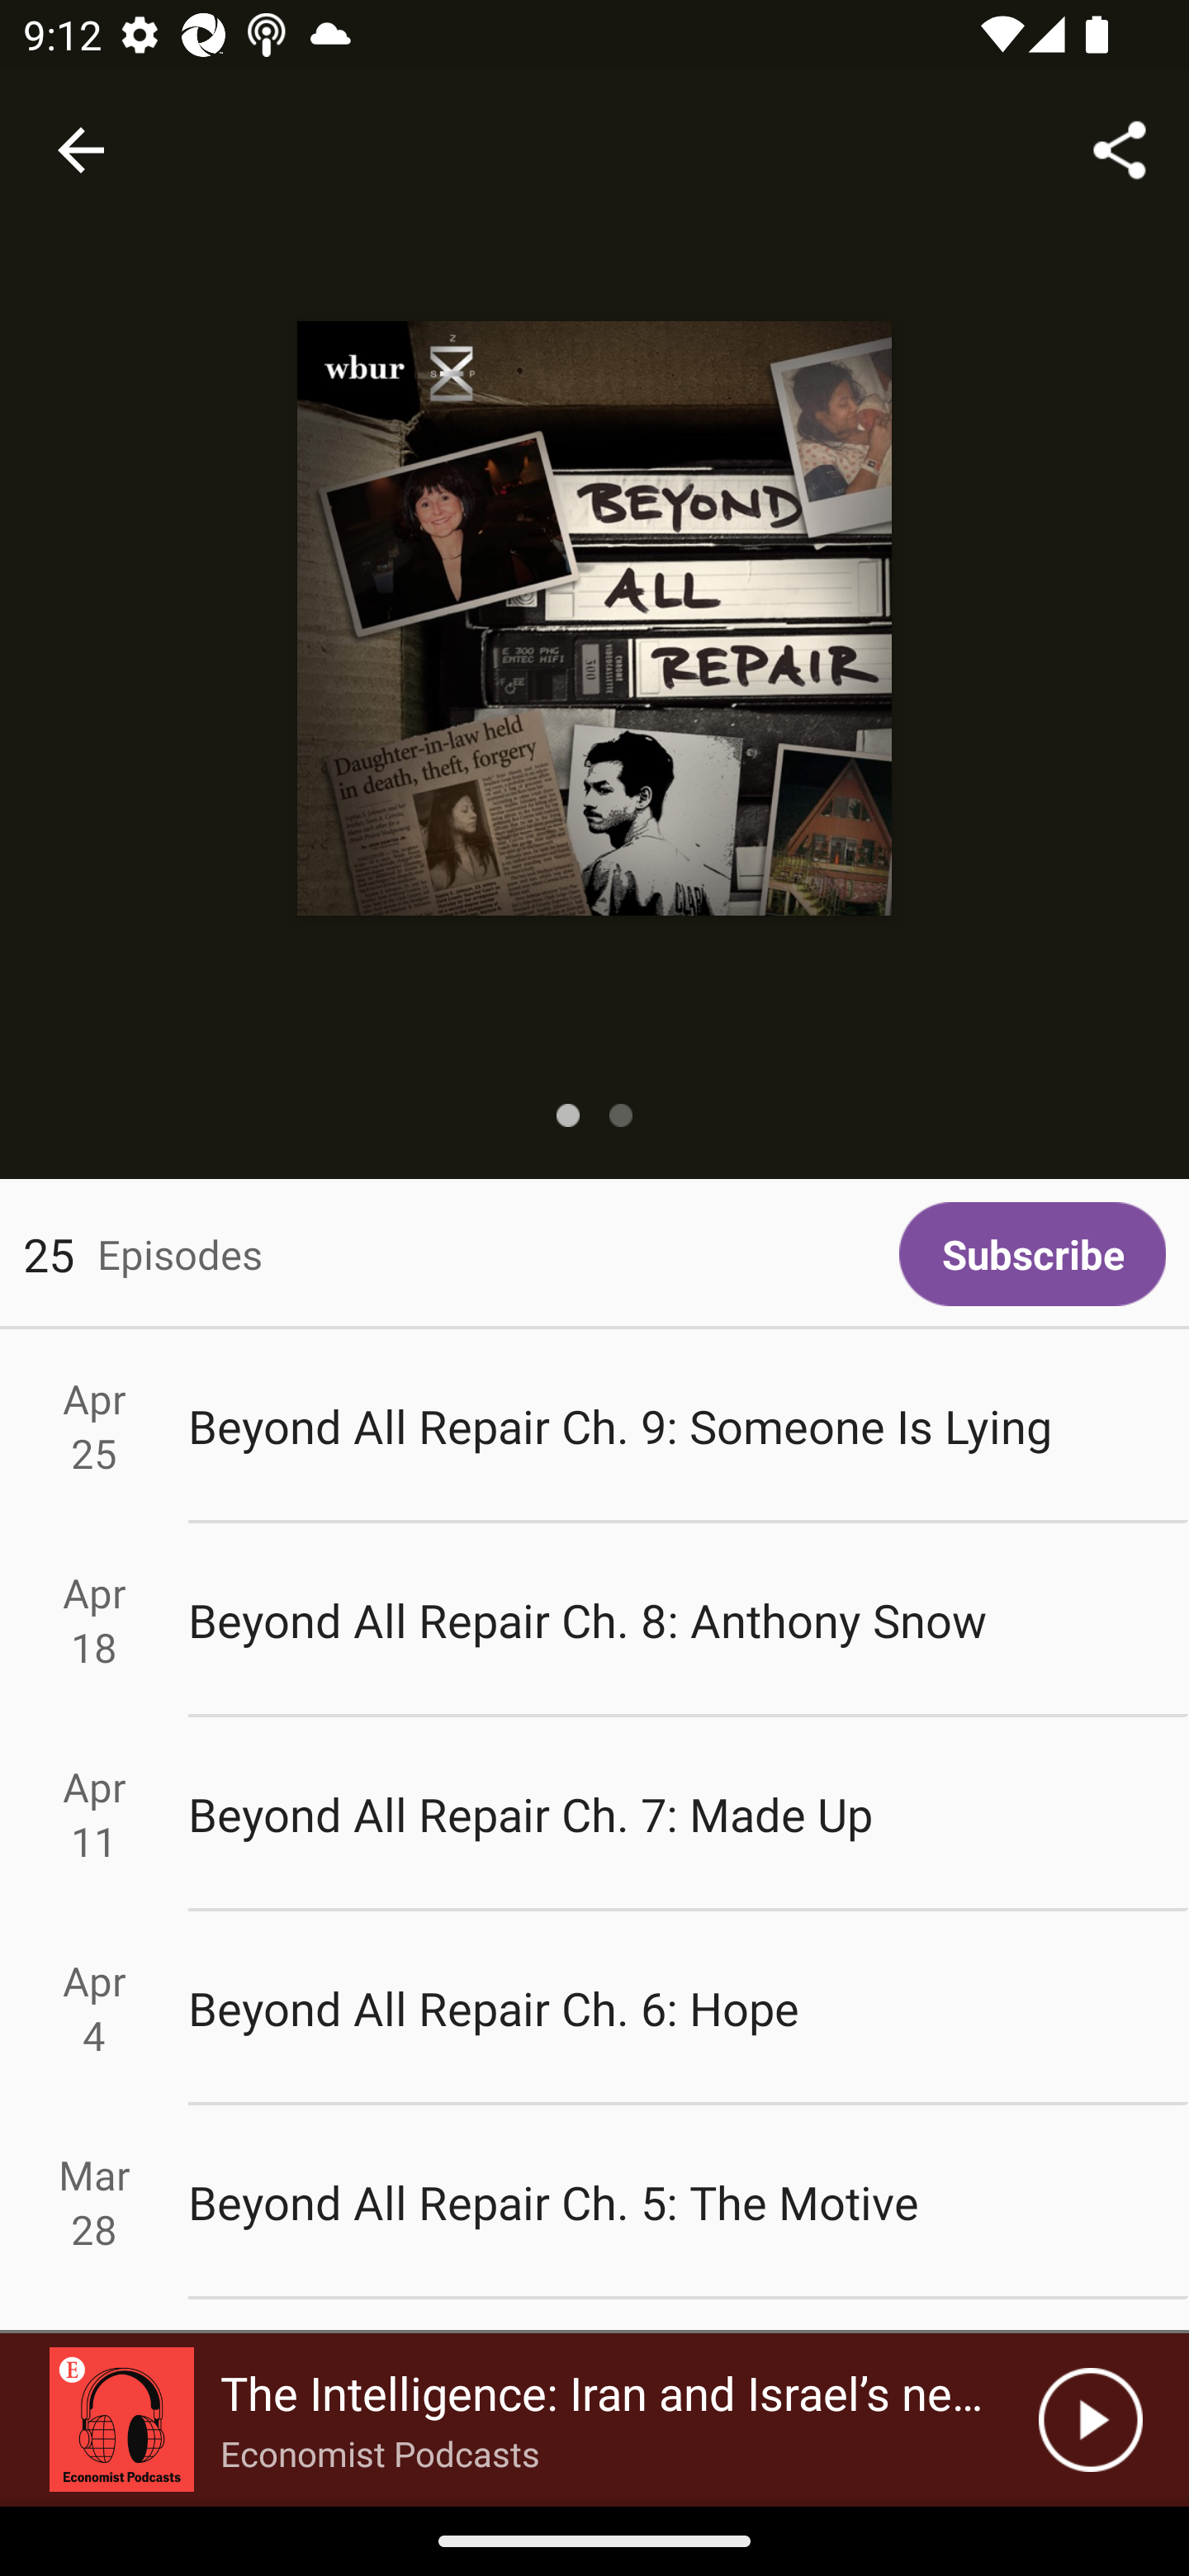 The width and height of the screenshot is (1189, 2576). Describe the element at coordinates (594, 1620) in the screenshot. I see `Apr 18 Beyond All Repair Ch. 8: Anthony Snow` at that location.